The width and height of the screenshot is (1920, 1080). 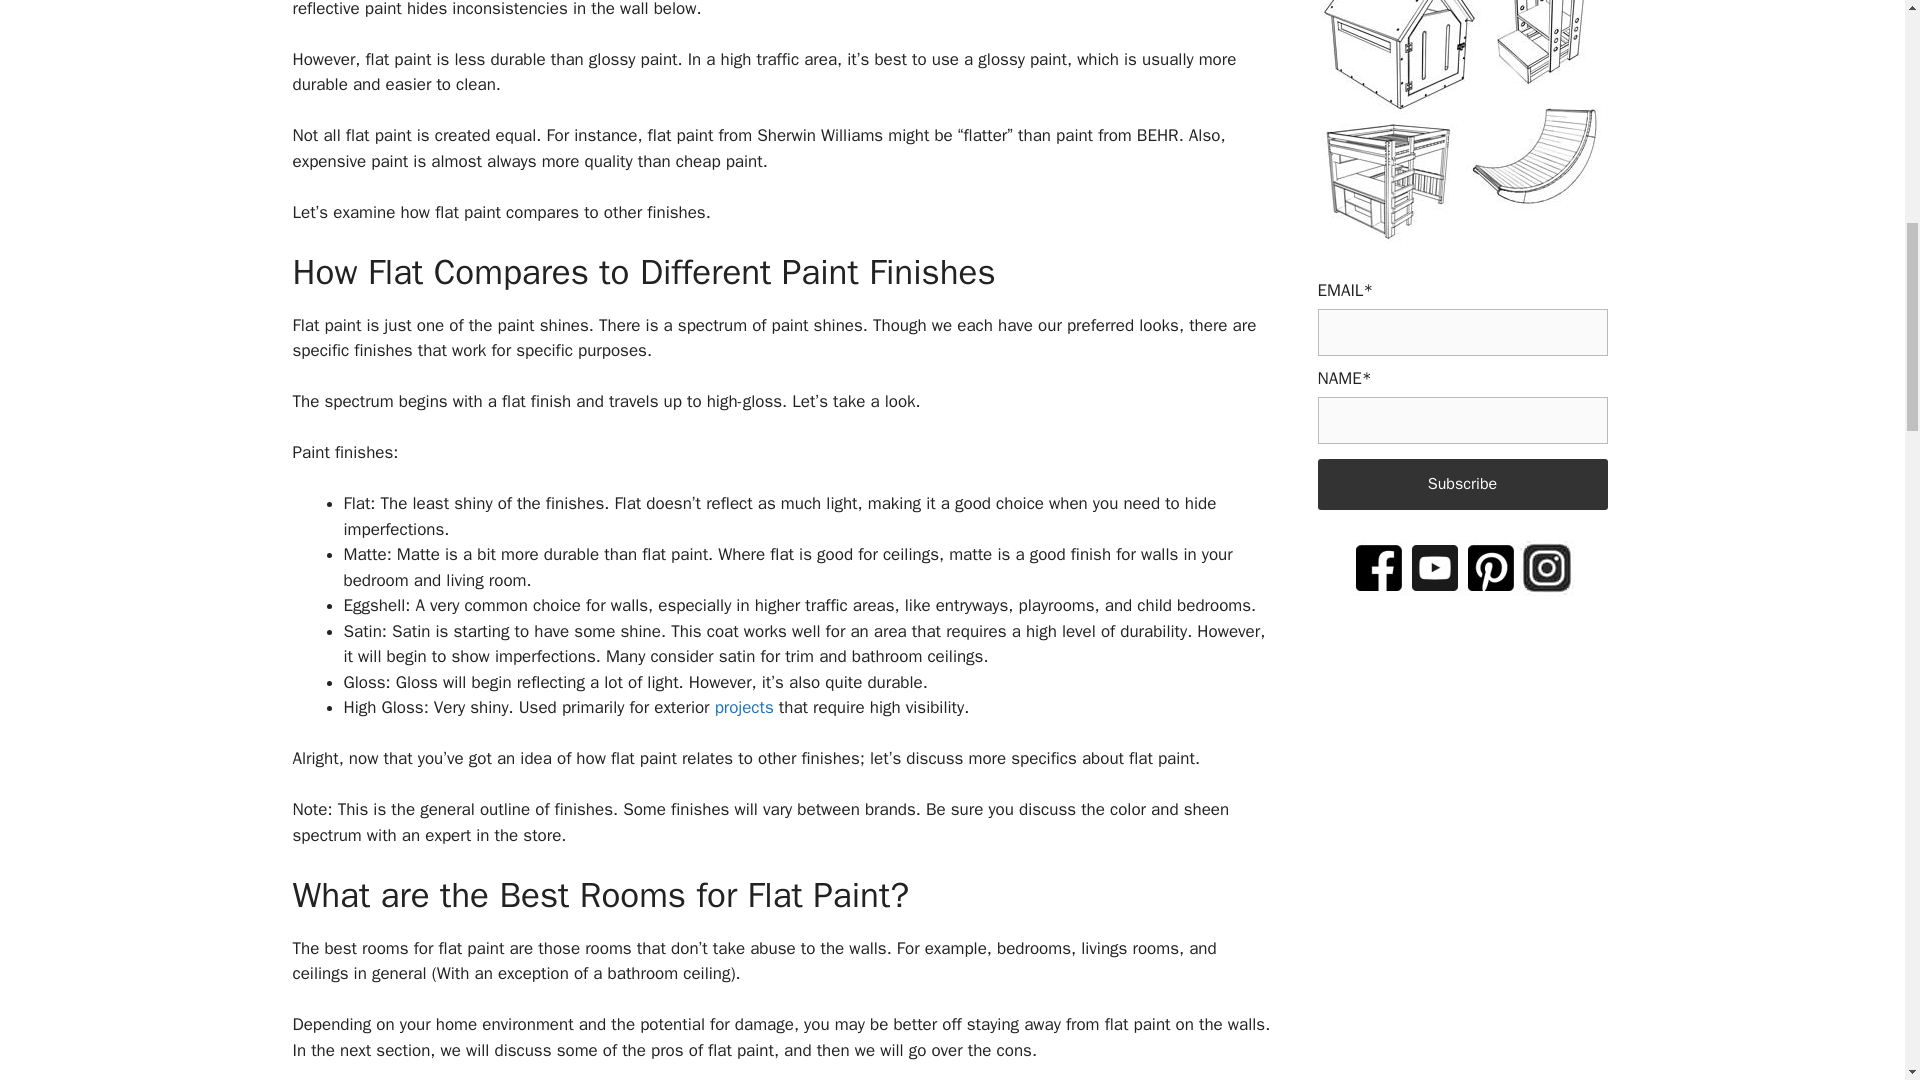 What do you see at coordinates (1462, 484) in the screenshot?
I see `Subscribe` at bounding box center [1462, 484].